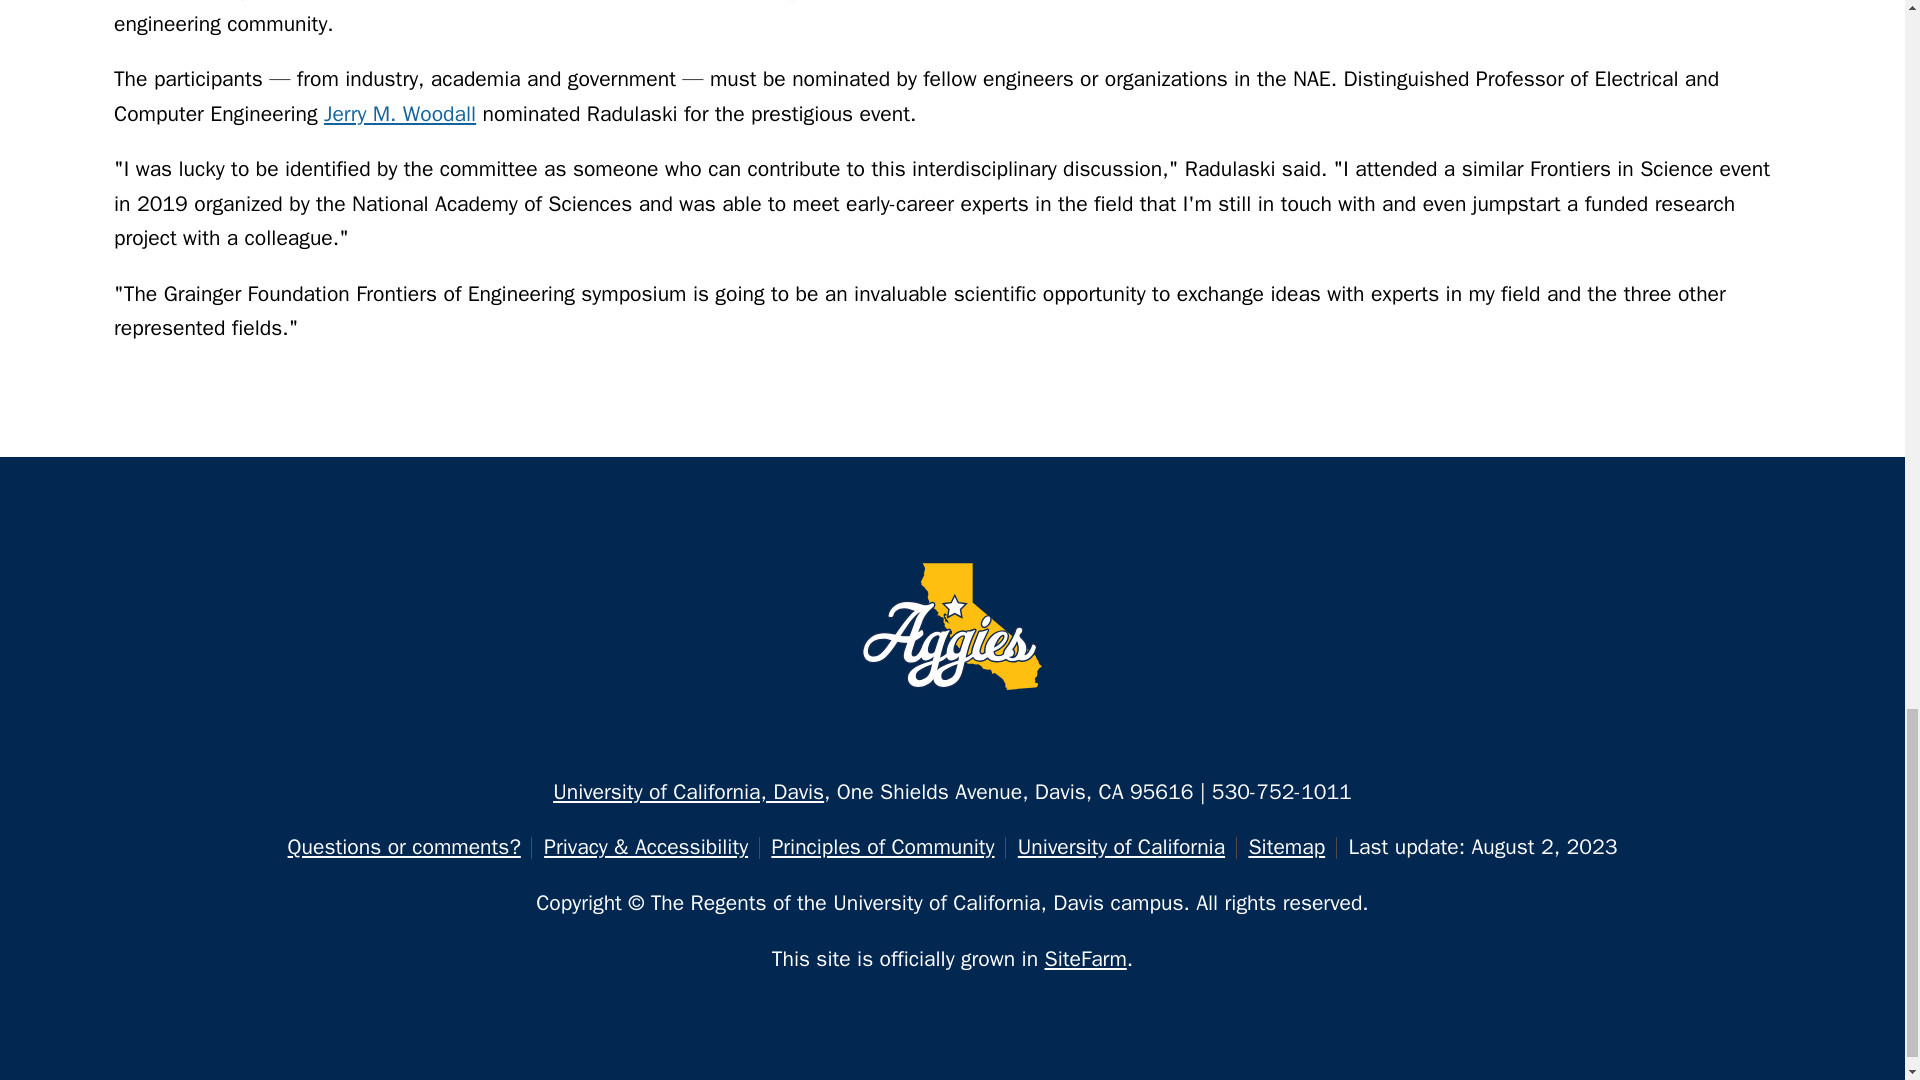  I want to click on Questions or comments?, so click(404, 846).